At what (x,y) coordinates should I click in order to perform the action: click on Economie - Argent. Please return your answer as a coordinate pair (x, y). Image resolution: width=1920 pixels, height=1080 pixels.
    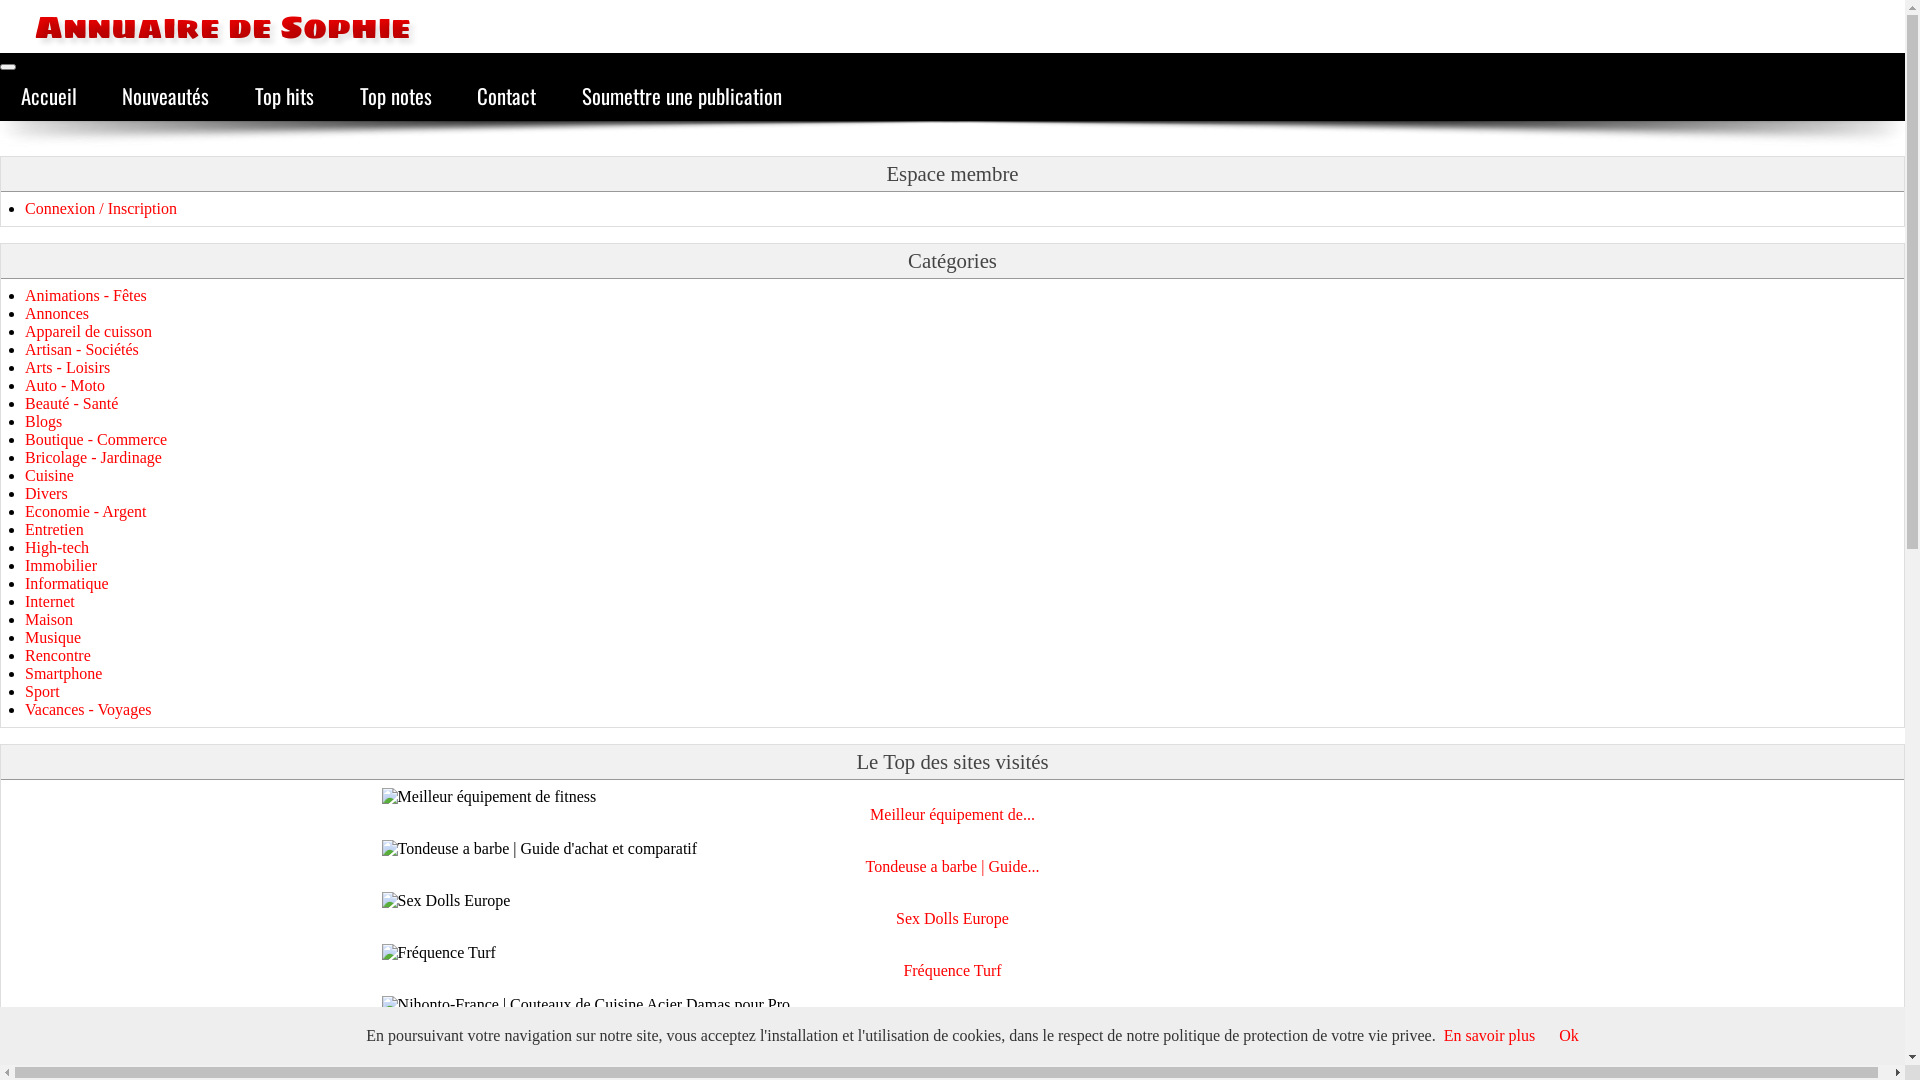
    Looking at the image, I should click on (86, 512).